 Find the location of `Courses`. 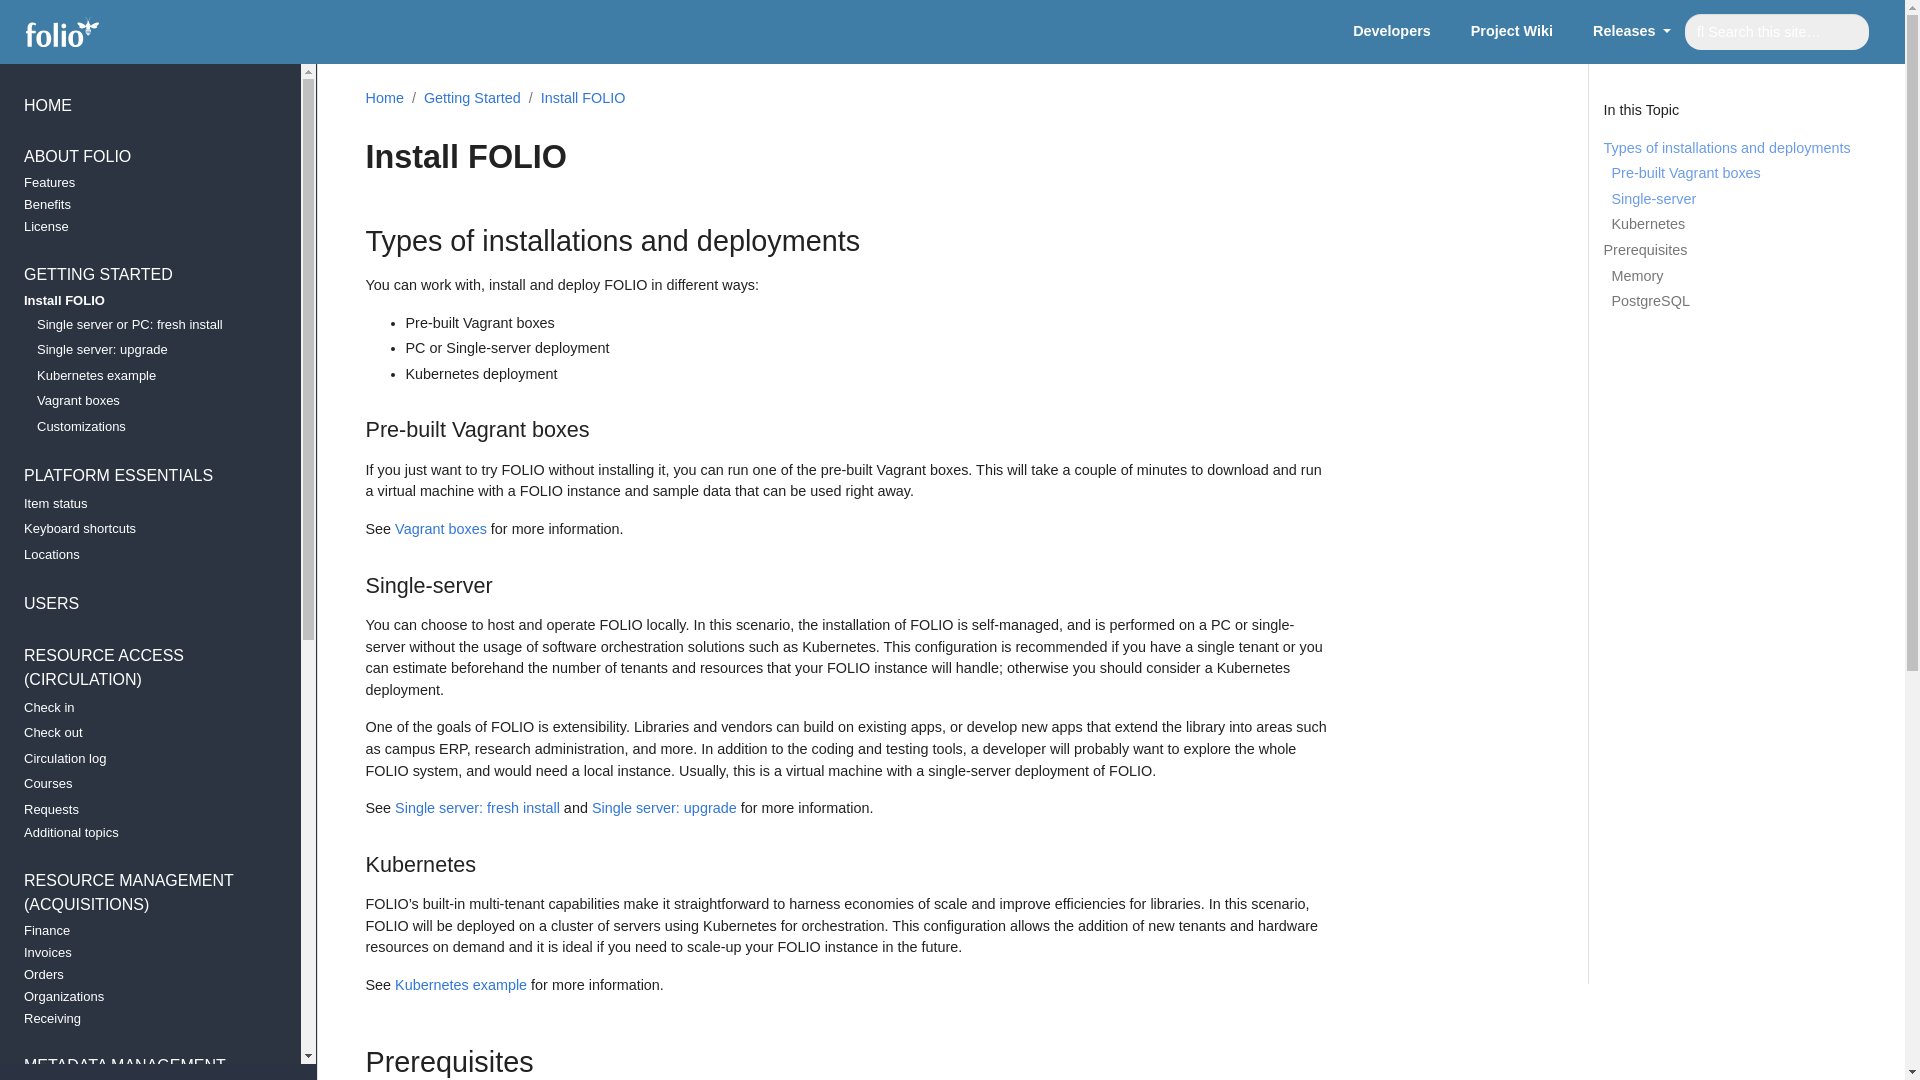

Courses is located at coordinates (142, 787).